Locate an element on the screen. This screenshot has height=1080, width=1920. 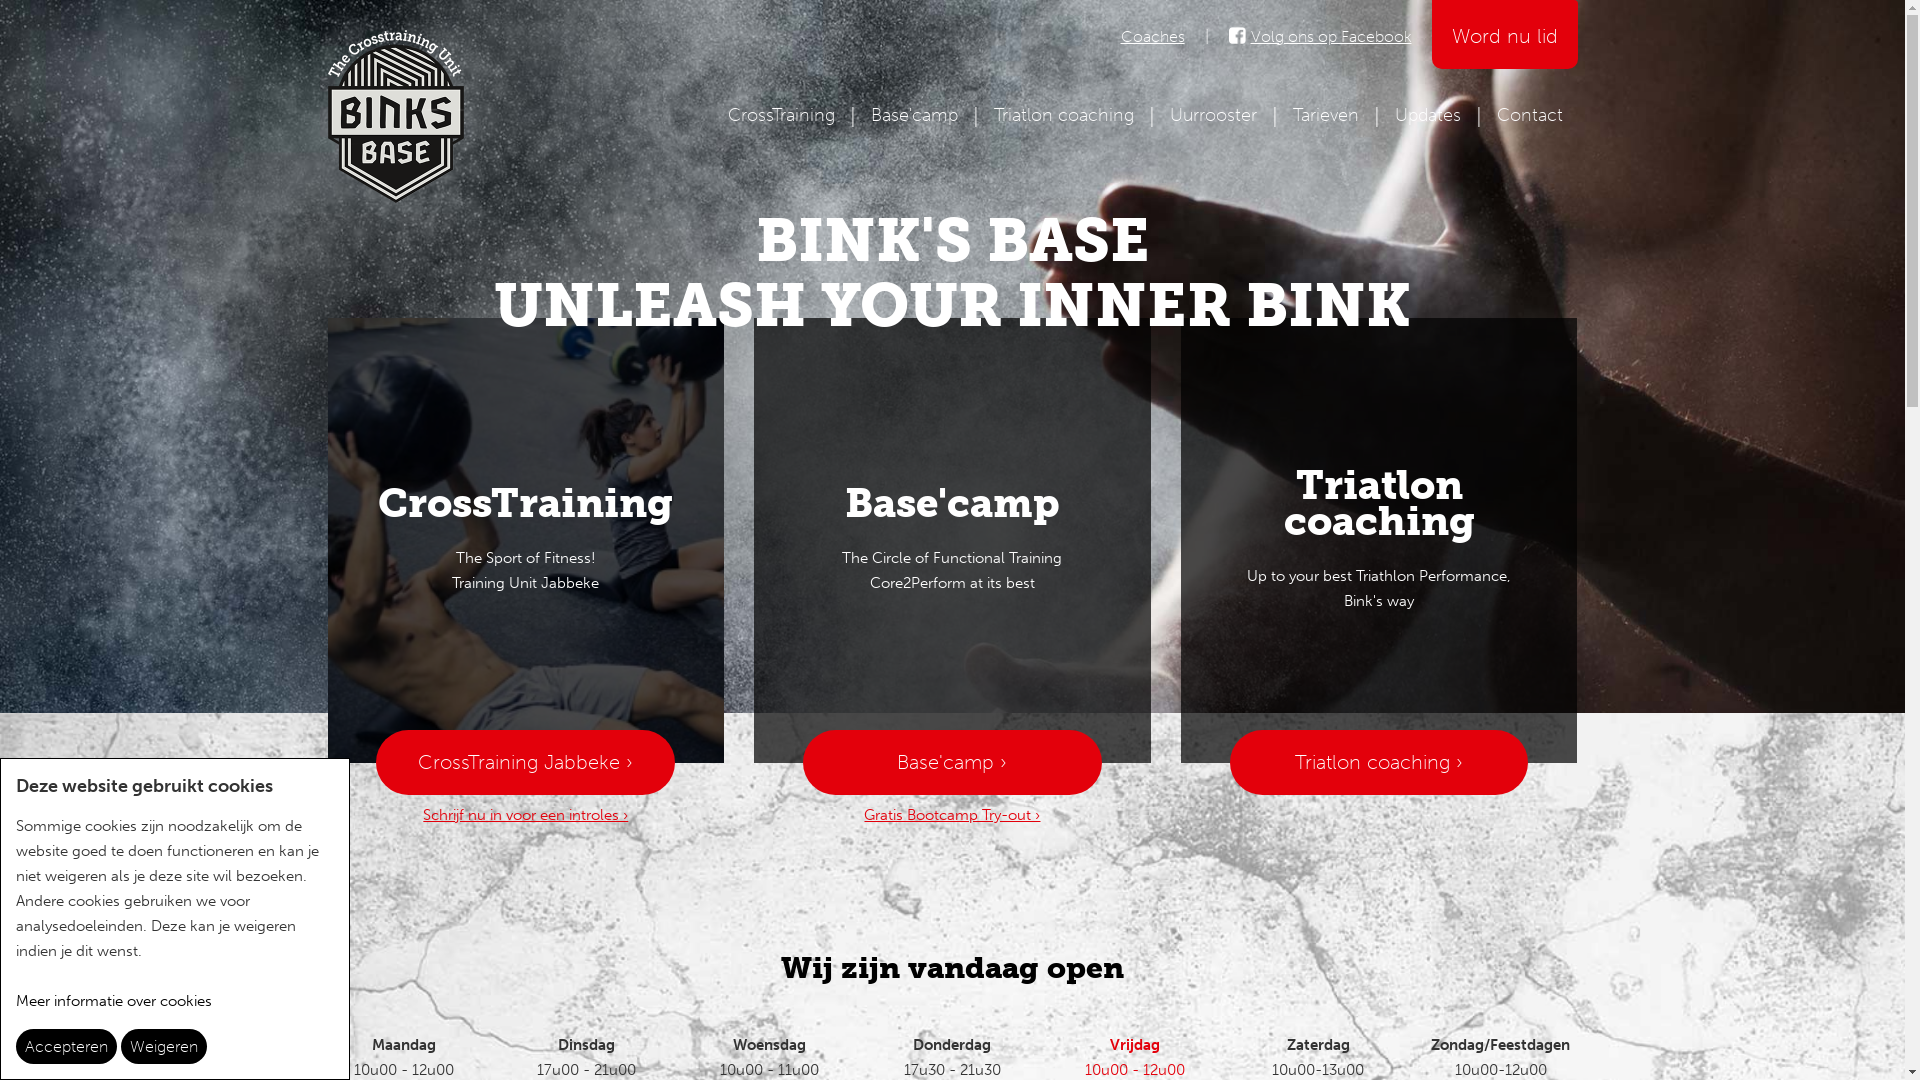
CrossTraining is located at coordinates (782, 115).